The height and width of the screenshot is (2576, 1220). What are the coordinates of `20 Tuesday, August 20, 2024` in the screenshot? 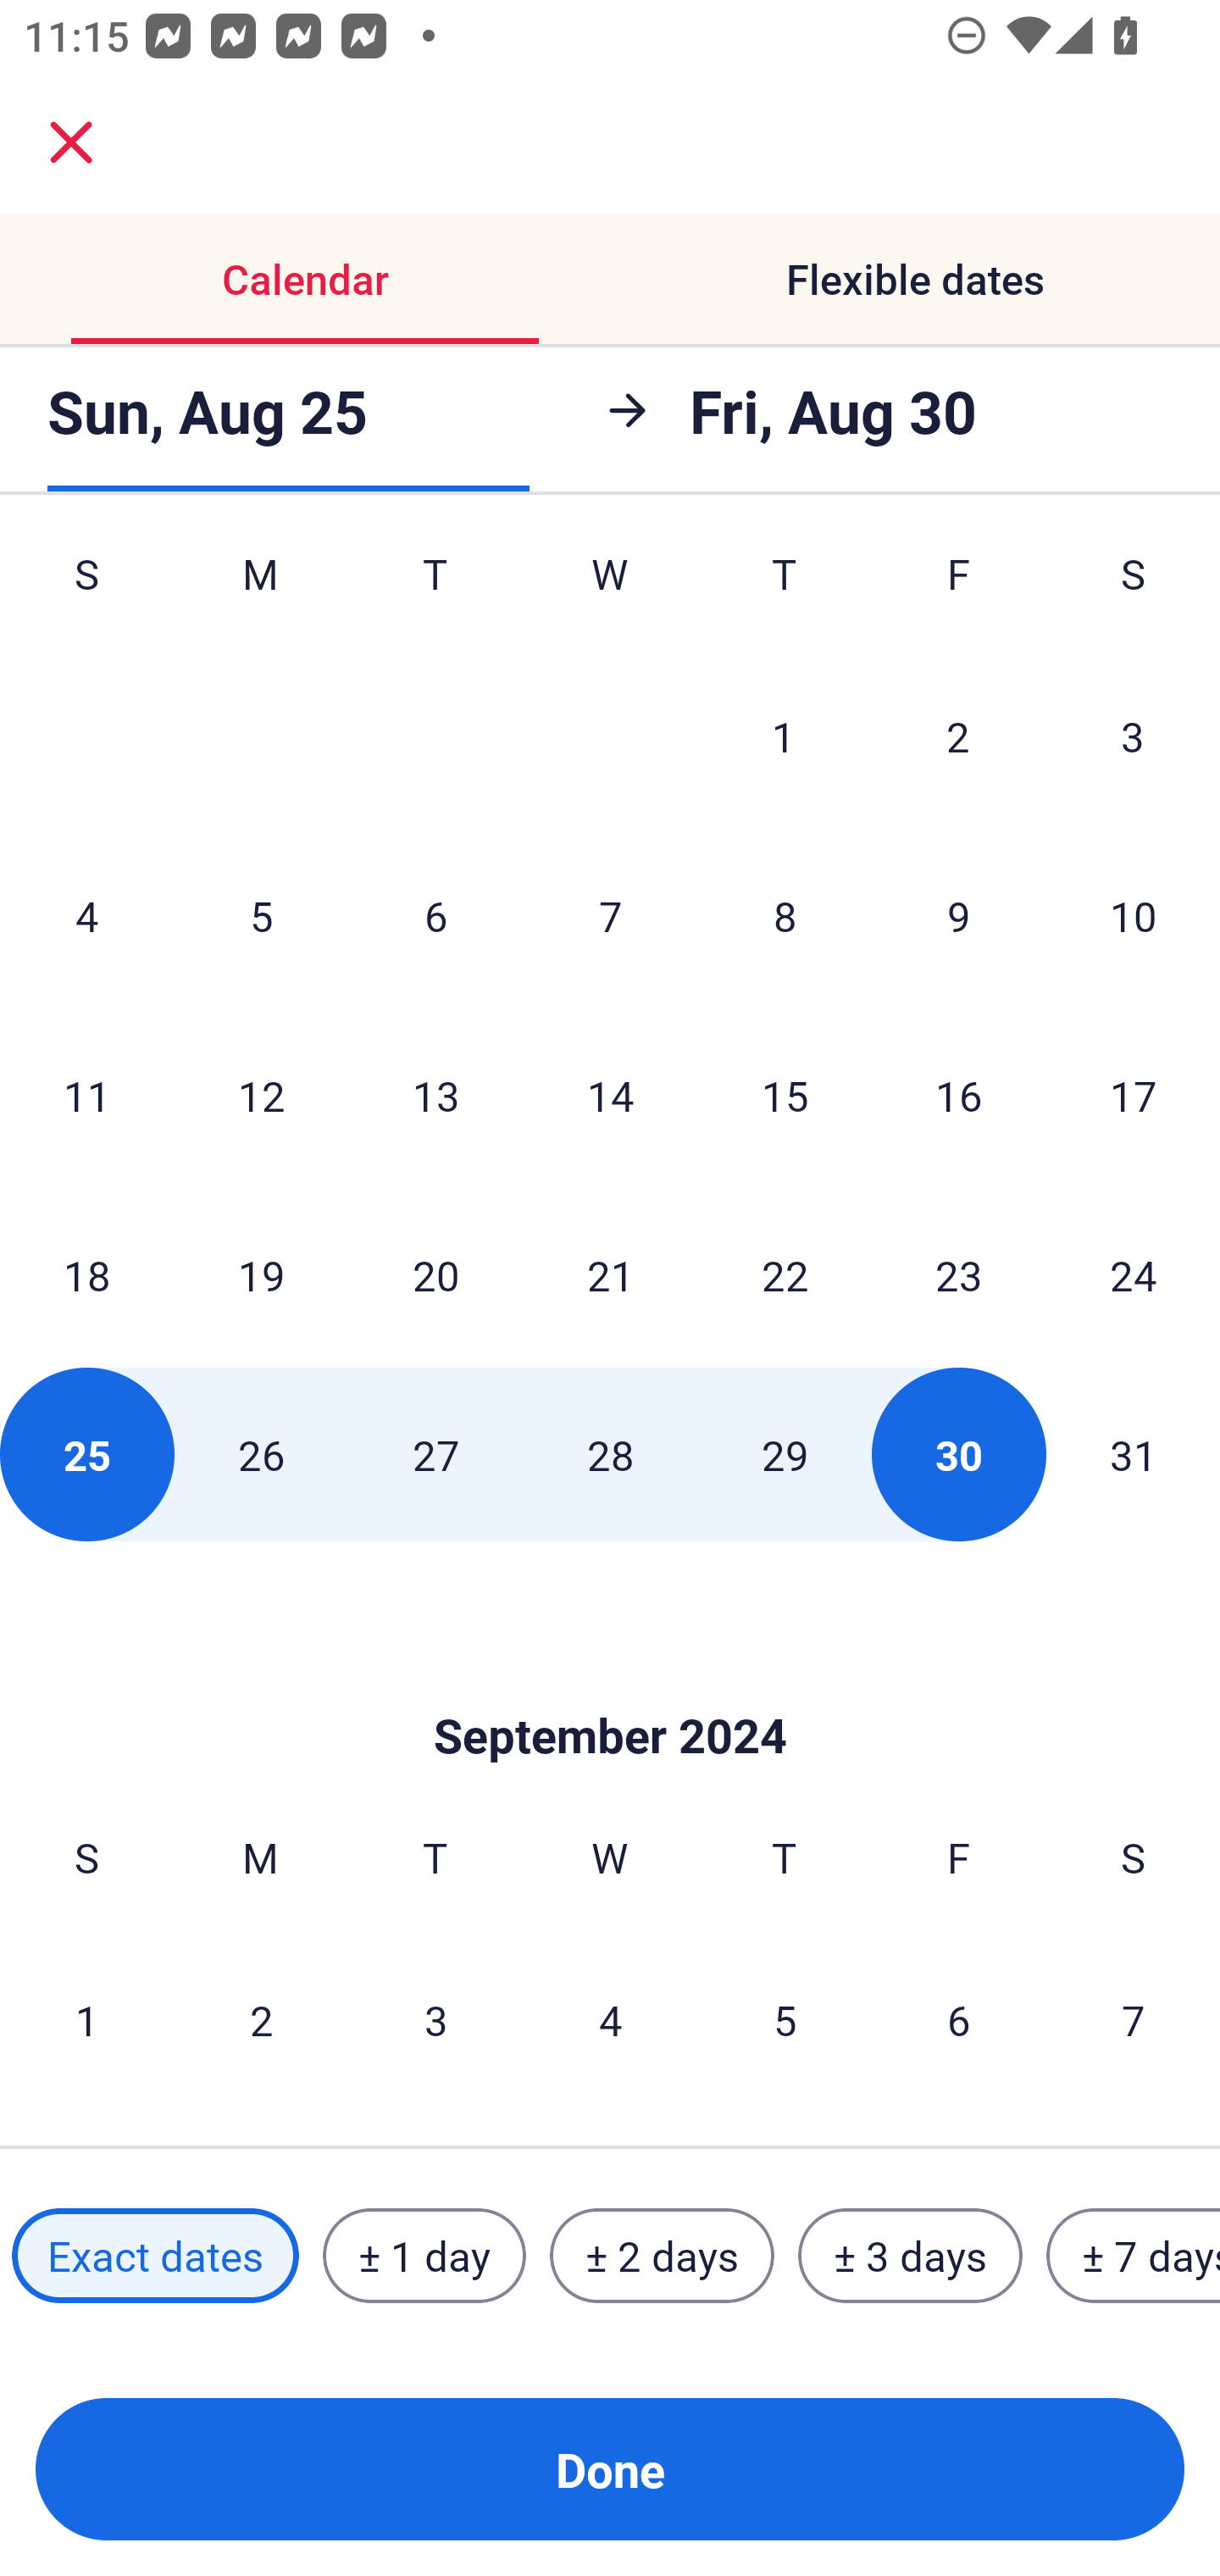 It's located at (435, 1274).